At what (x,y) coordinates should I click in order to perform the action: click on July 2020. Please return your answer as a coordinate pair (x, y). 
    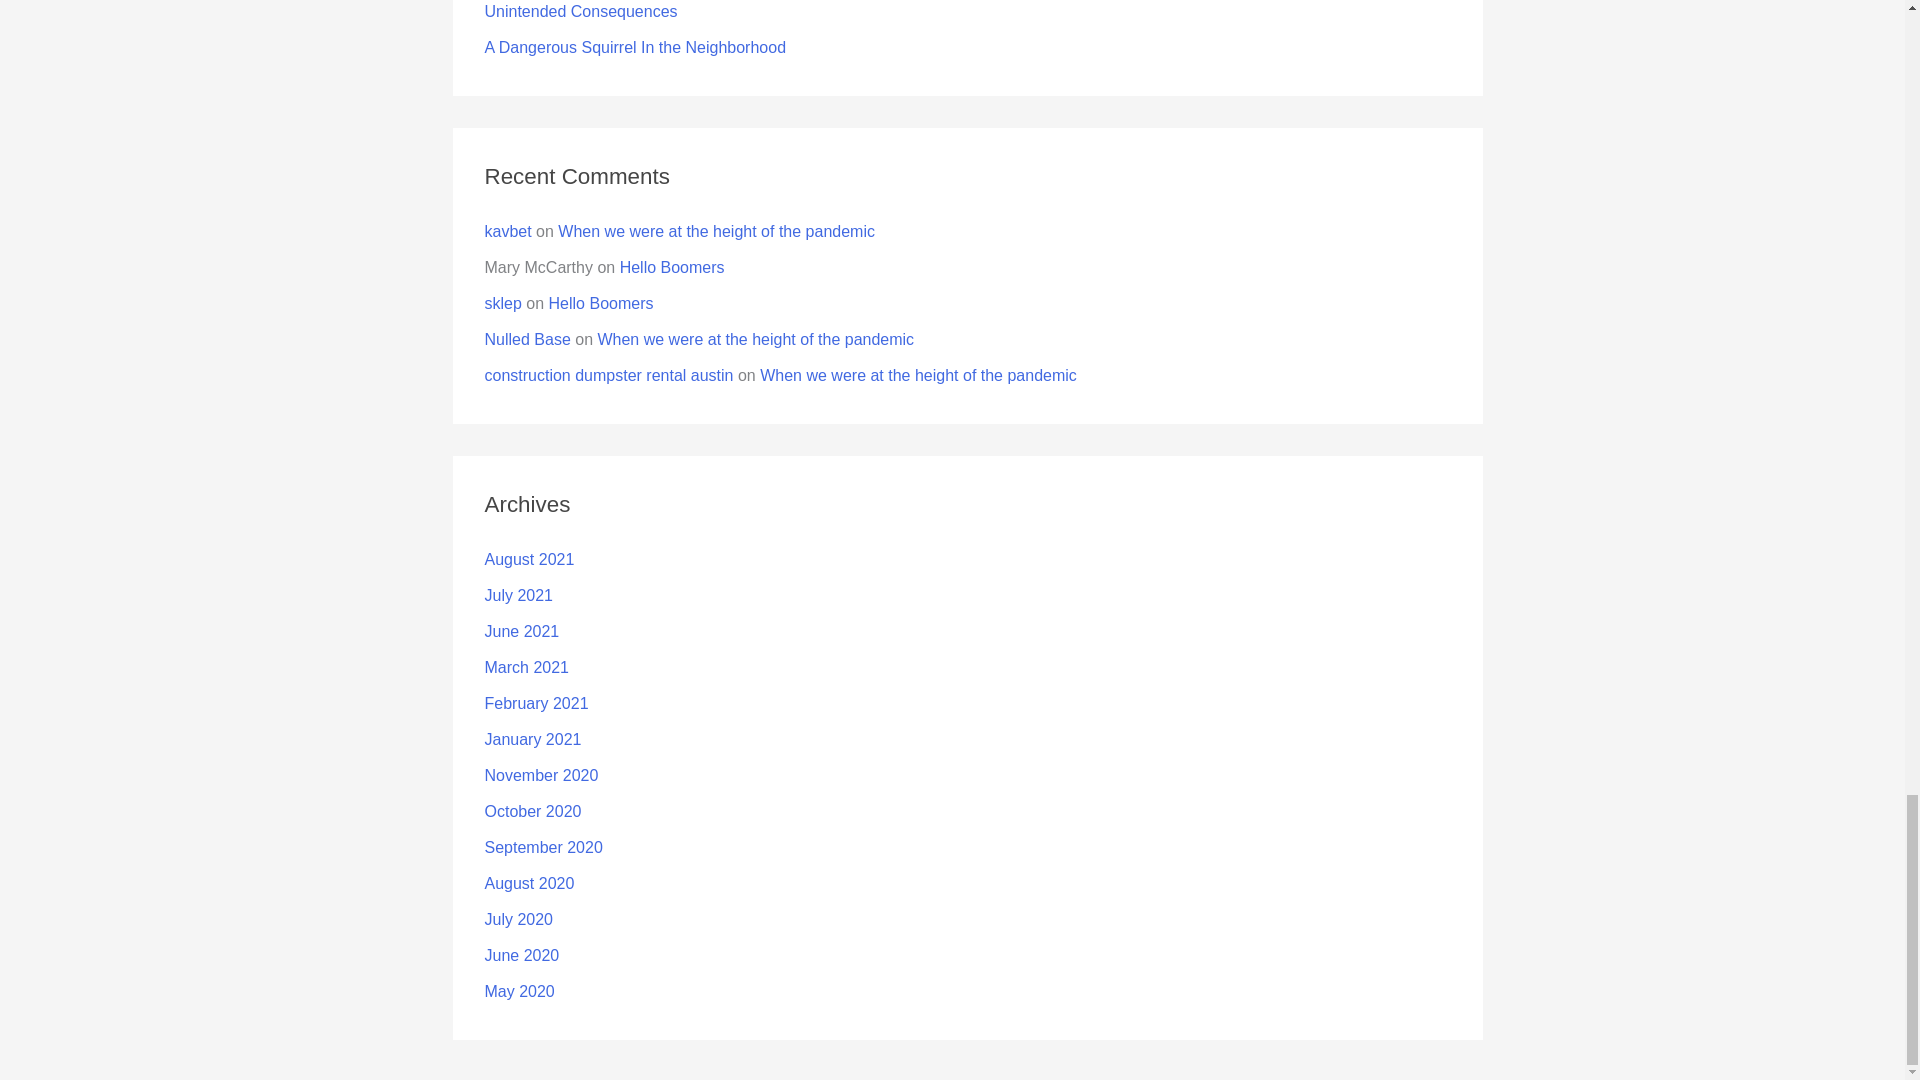
    Looking at the image, I should click on (518, 919).